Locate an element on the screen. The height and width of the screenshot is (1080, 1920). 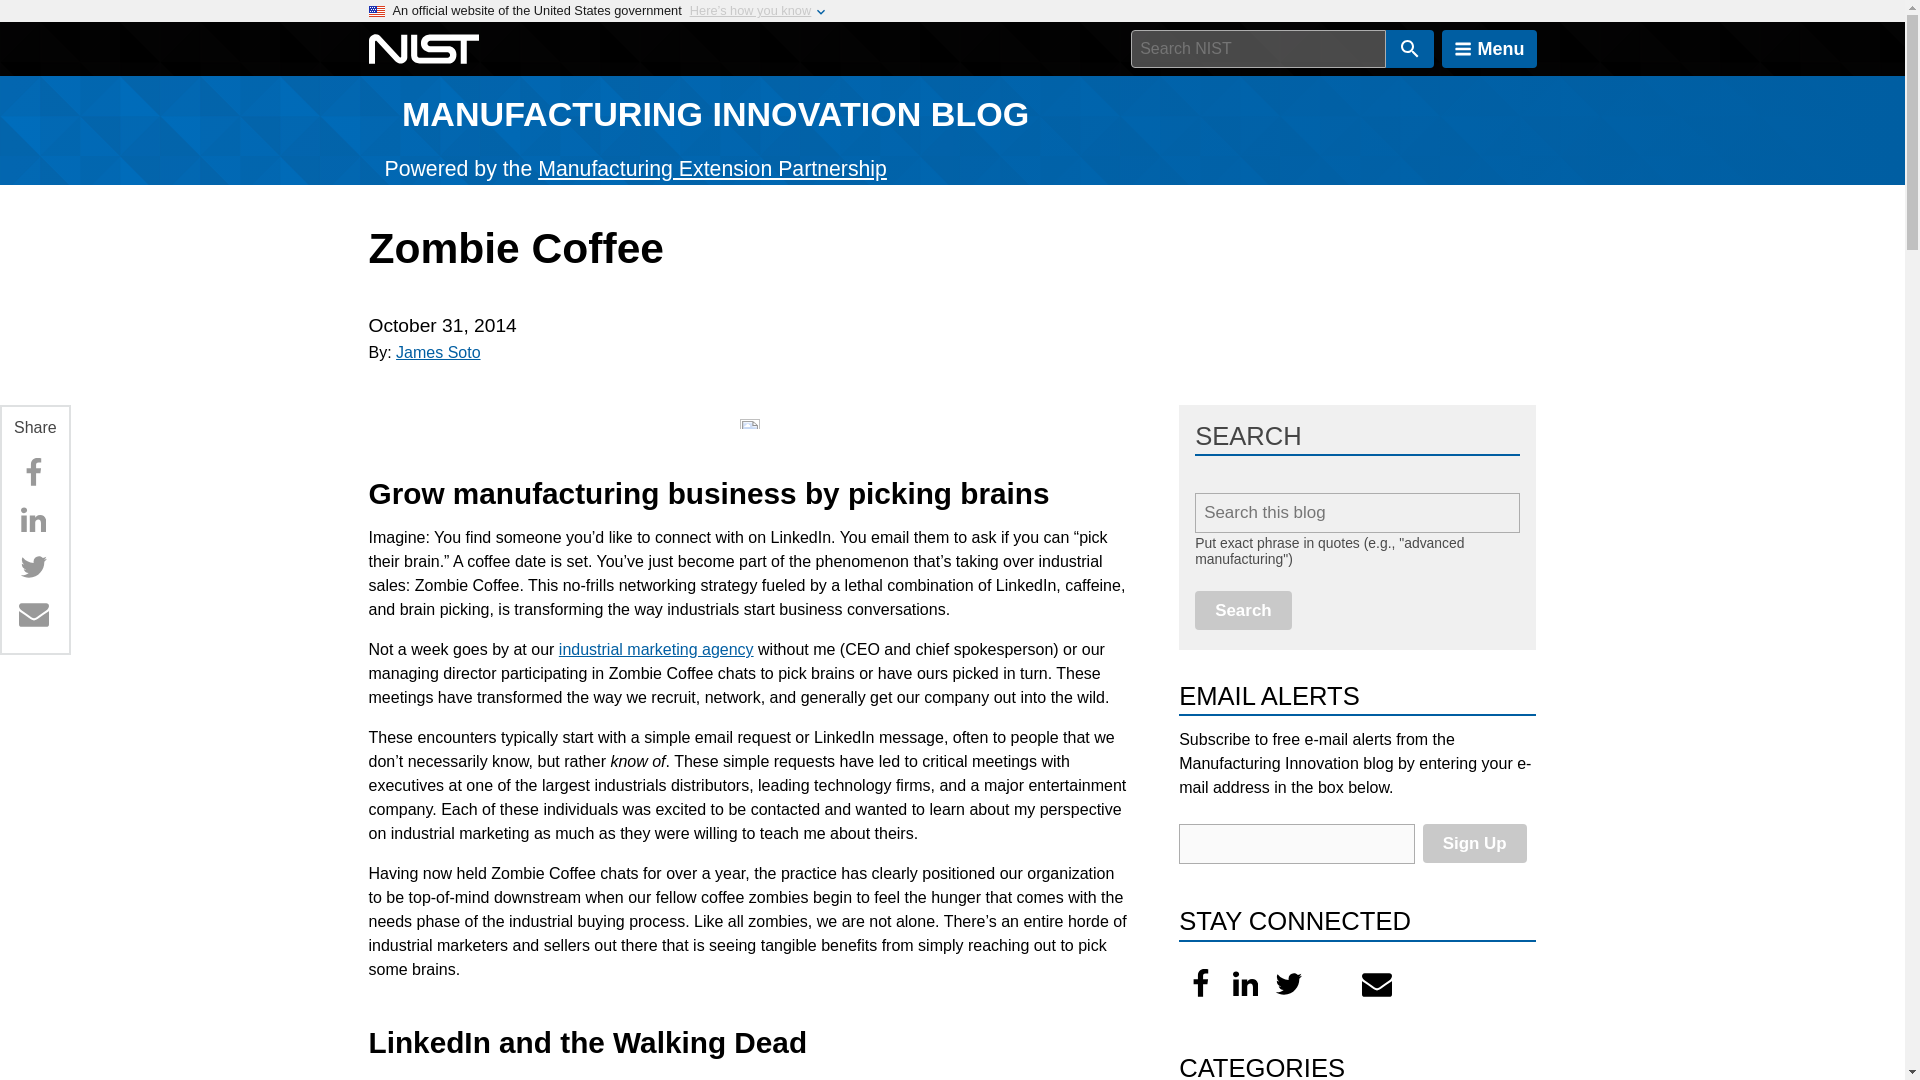
Facebook is located at coordinates (1200, 984).